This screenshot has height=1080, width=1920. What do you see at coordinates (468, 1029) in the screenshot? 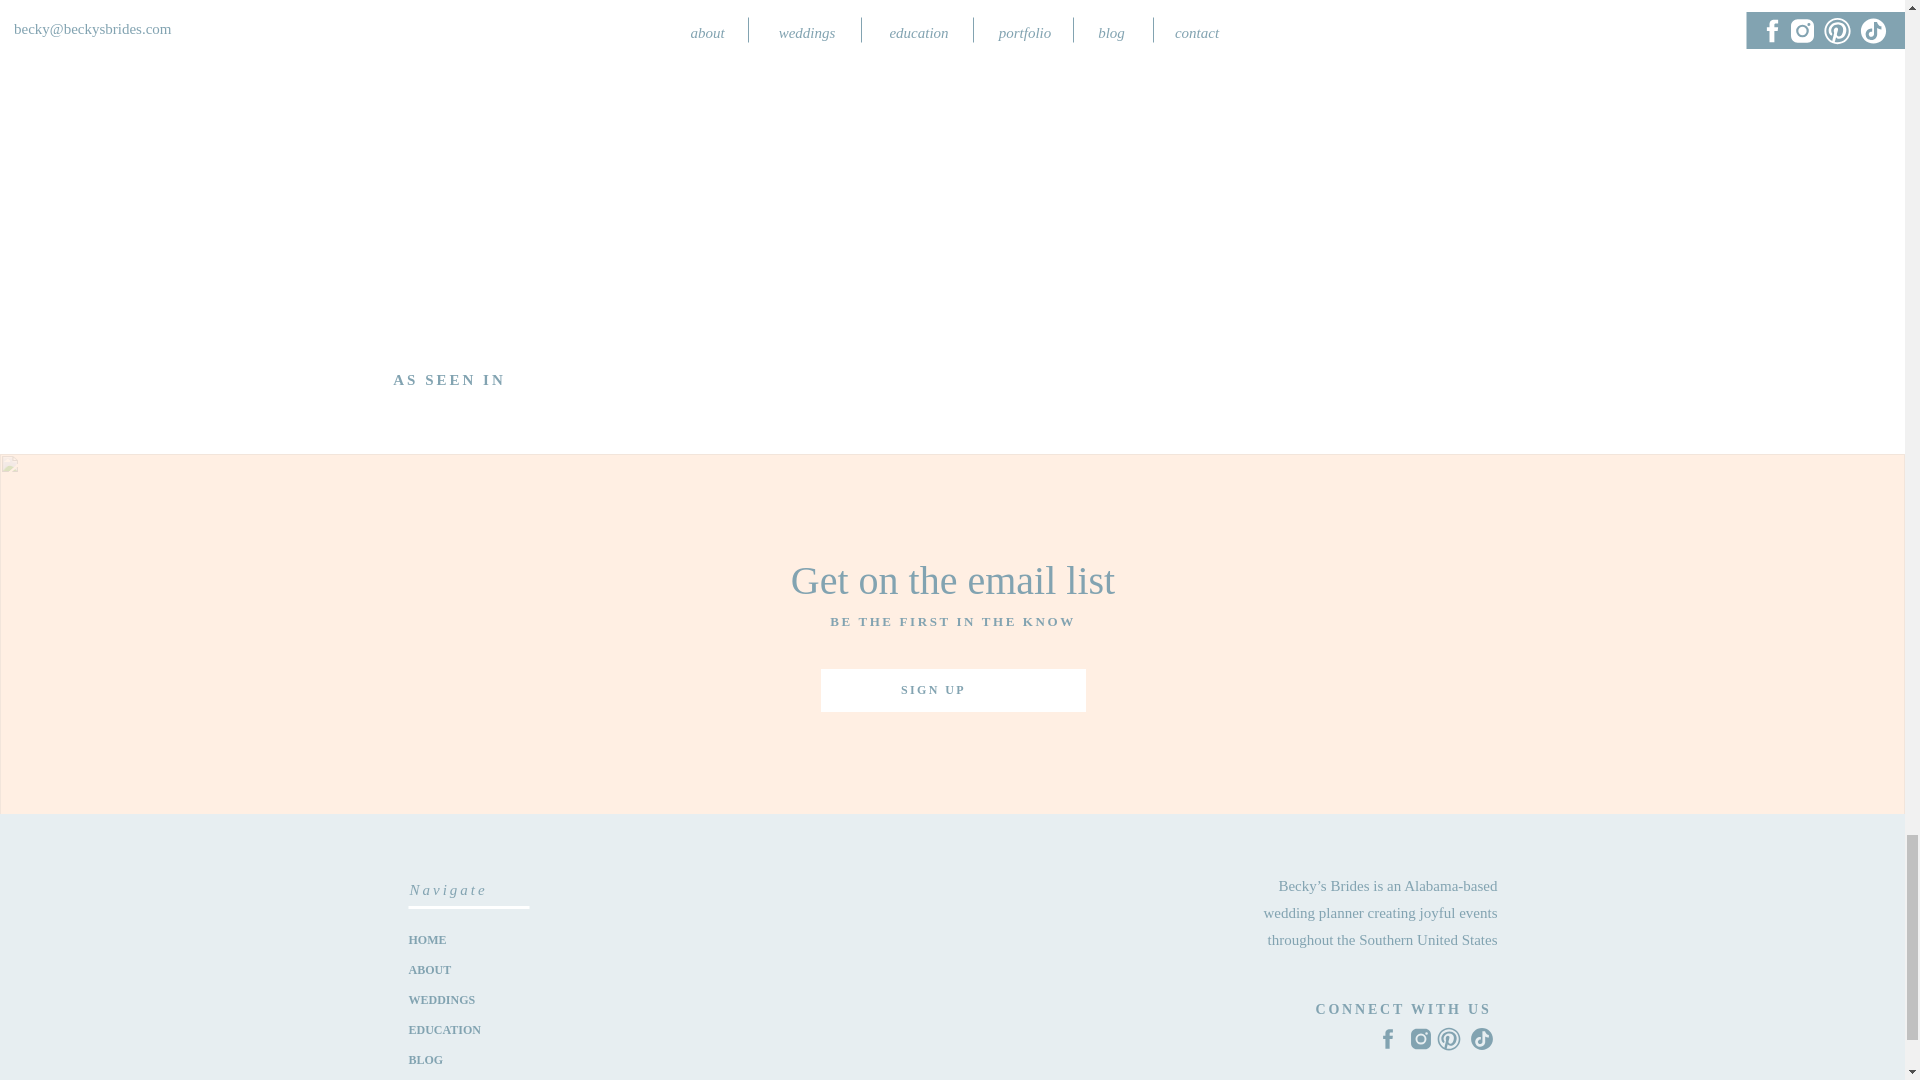
I see `EDUCATION` at bounding box center [468, 1029].